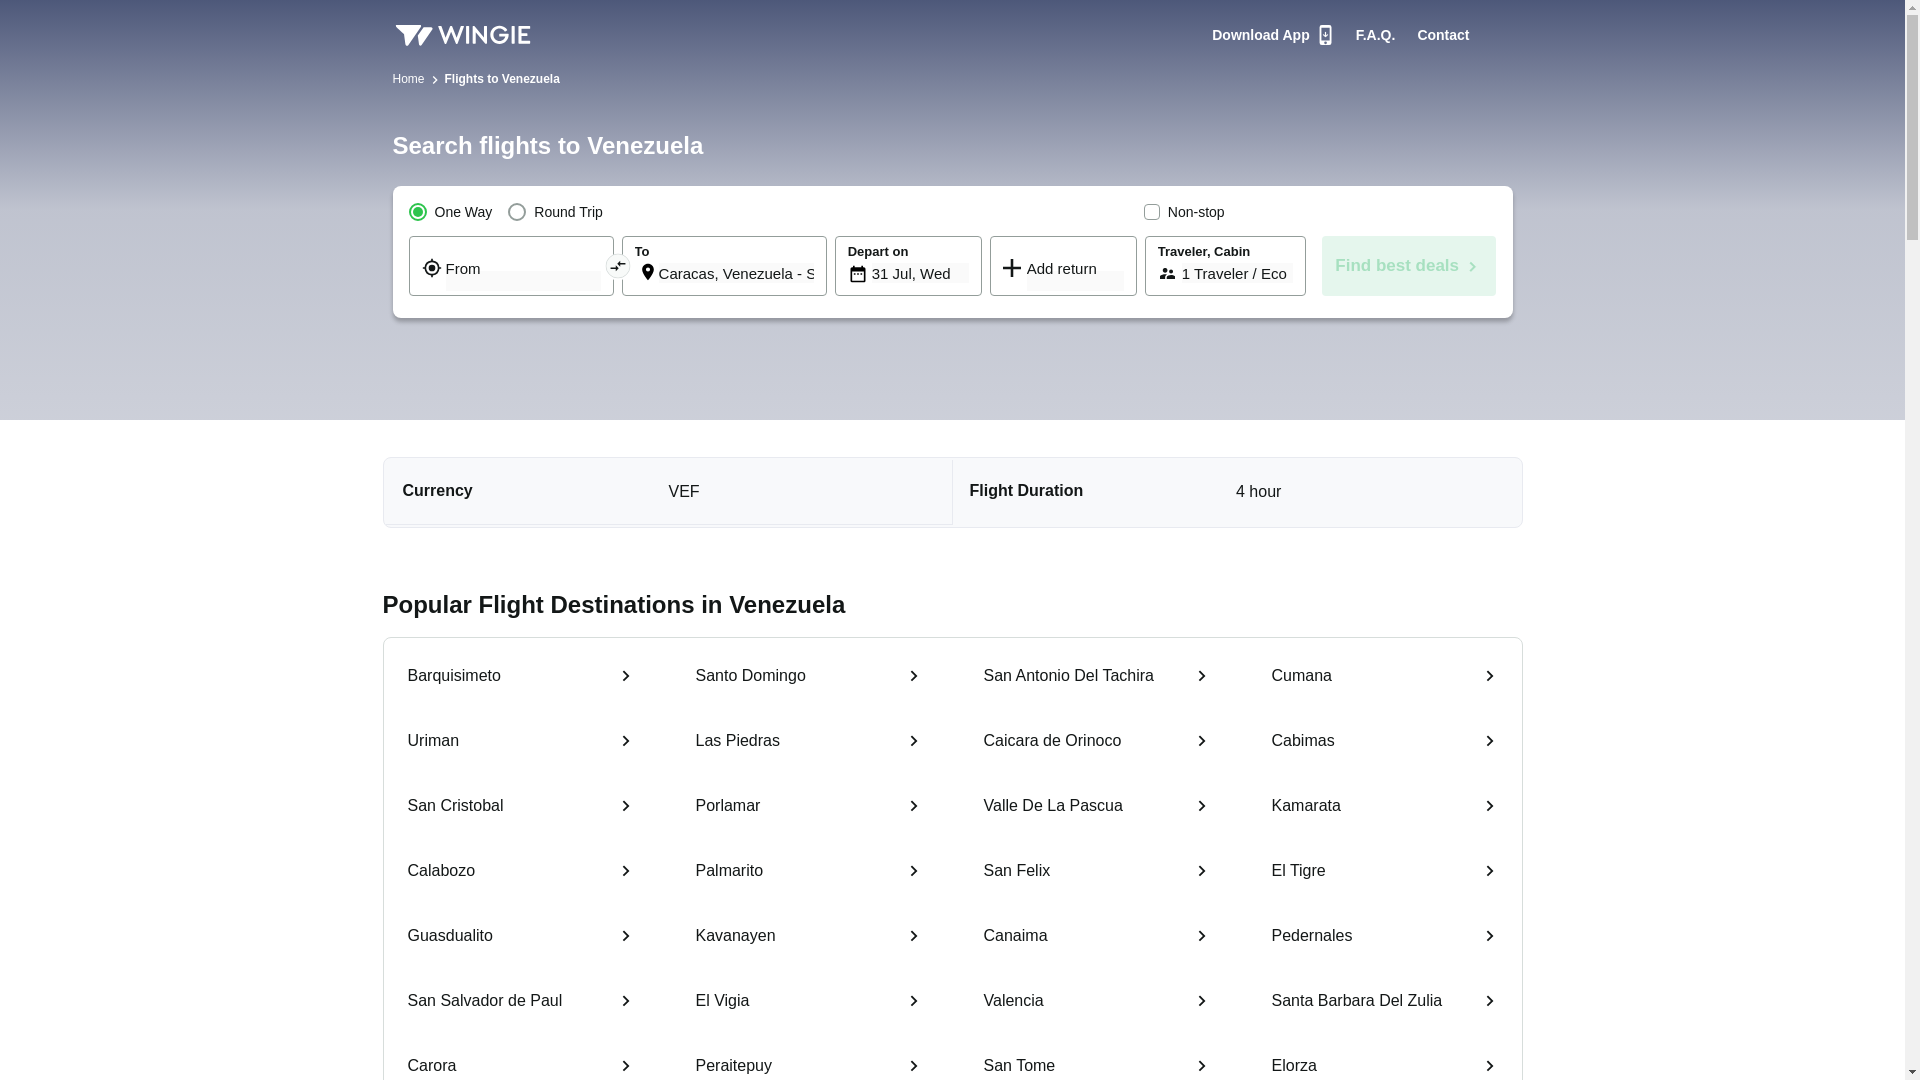 The image size is (1920, 1080). Describe the element at coordinates (1384, 742) in the screenshot. I see `flights to Cabimas` at that location.